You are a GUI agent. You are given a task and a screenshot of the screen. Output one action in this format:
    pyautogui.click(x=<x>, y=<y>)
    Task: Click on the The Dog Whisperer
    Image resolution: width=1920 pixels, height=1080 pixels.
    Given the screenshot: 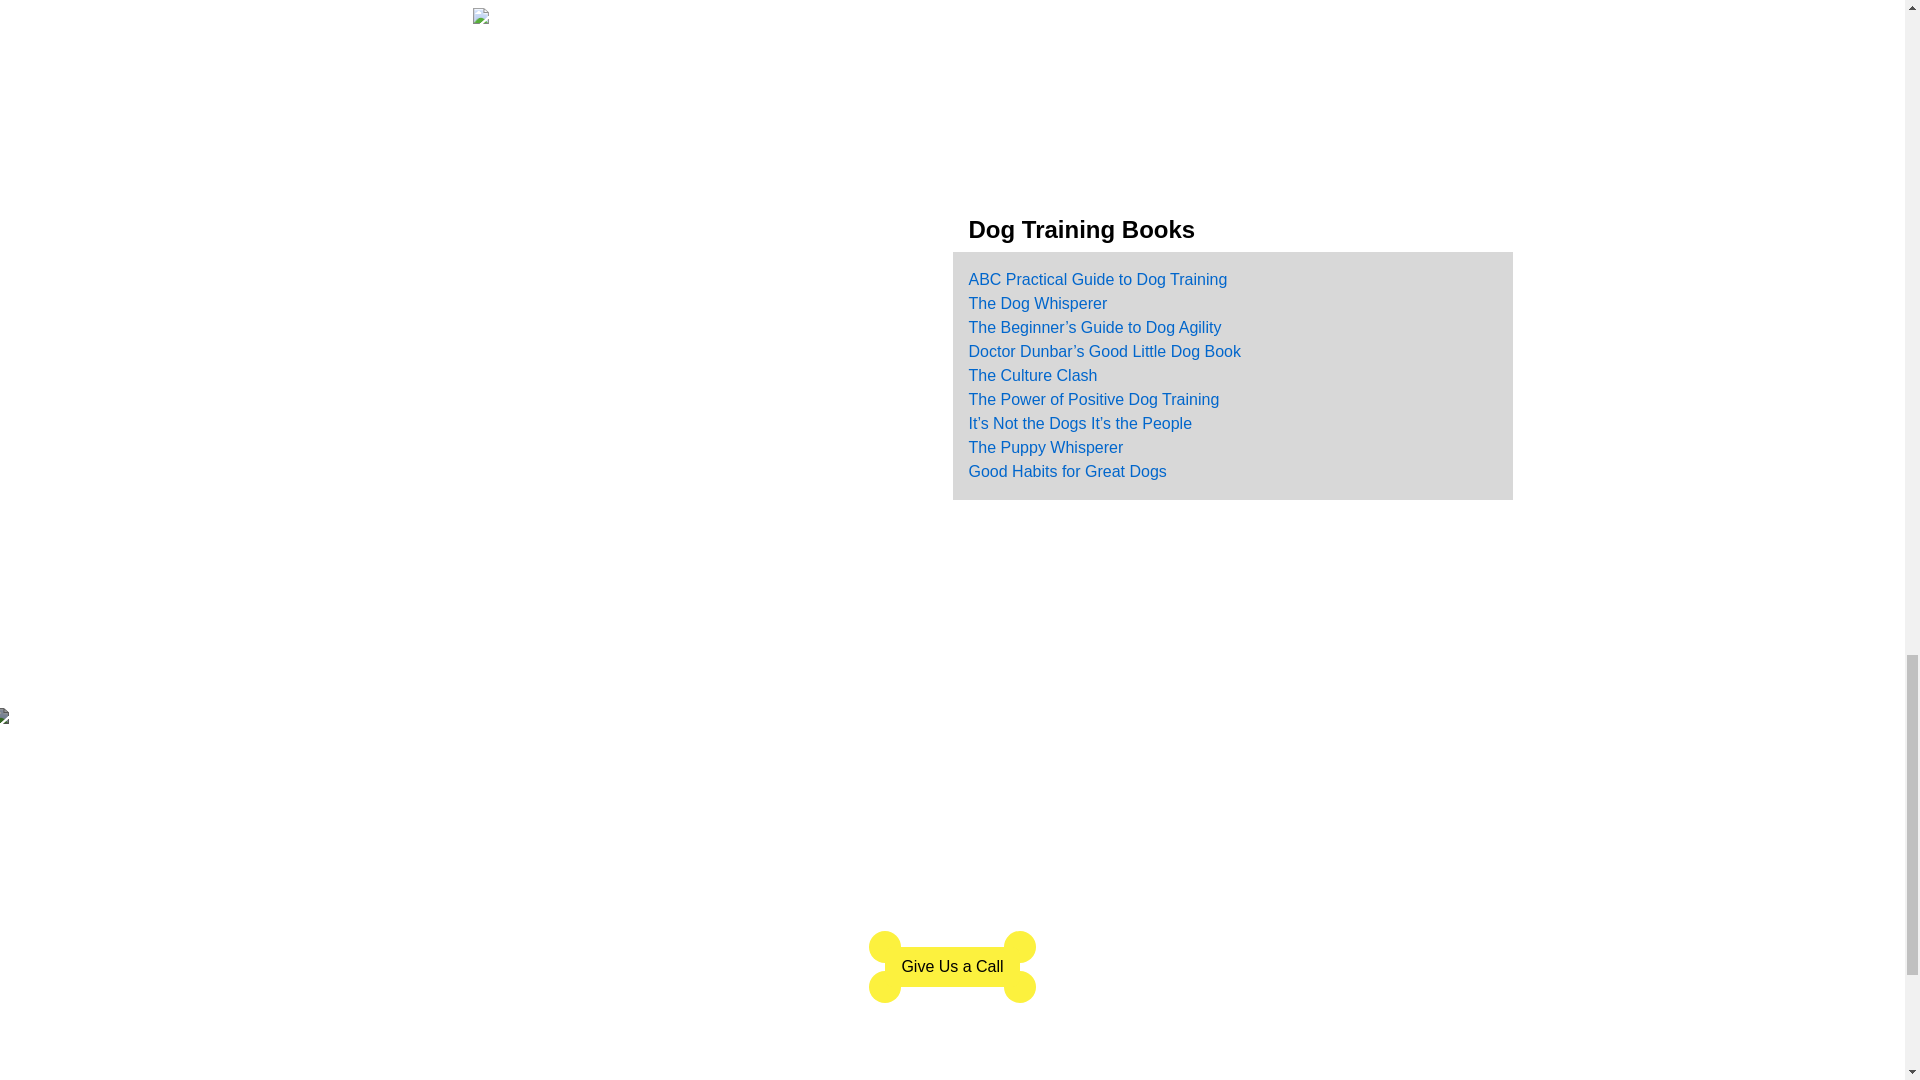 What is the action you would take?
    pyautogui.click(x=1037, y=303)
    